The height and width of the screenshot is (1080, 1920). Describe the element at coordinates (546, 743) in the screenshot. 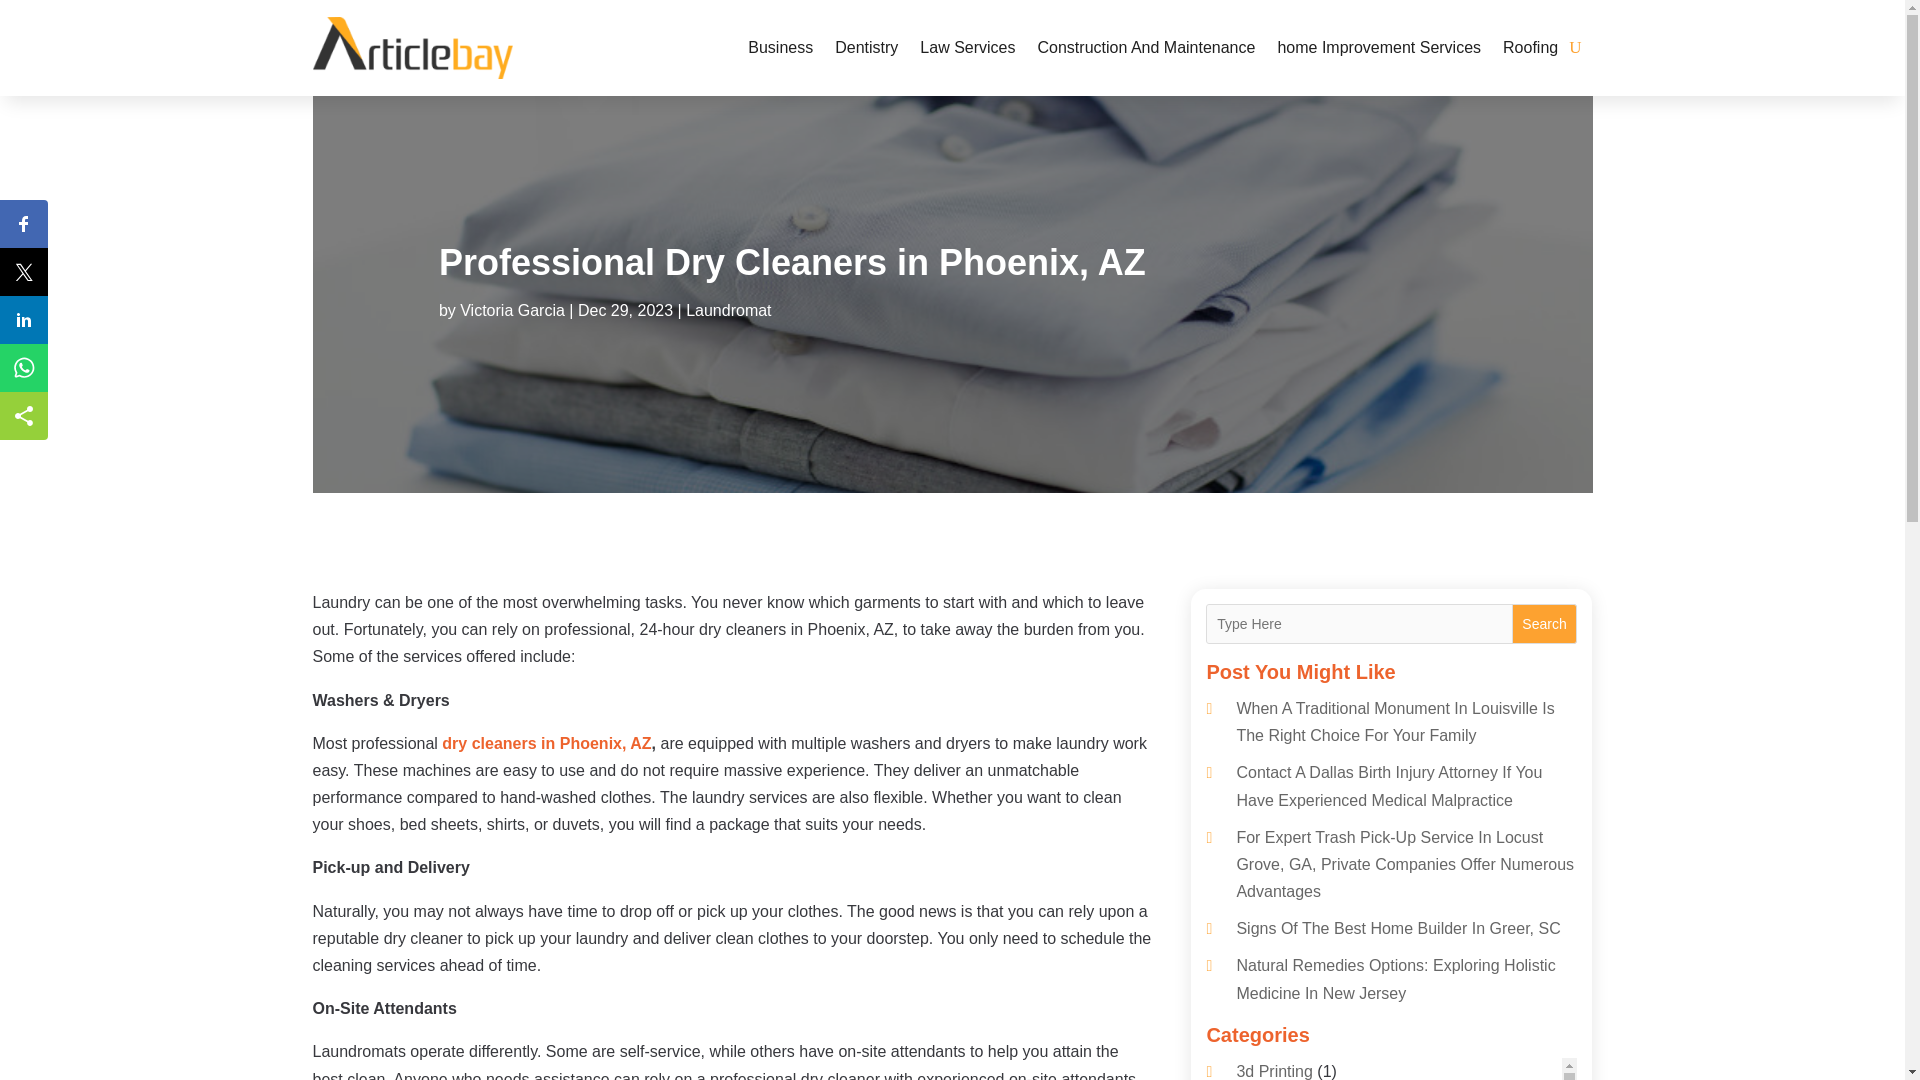

I see `dry cleaners in Phoenix, AZ` at that location.